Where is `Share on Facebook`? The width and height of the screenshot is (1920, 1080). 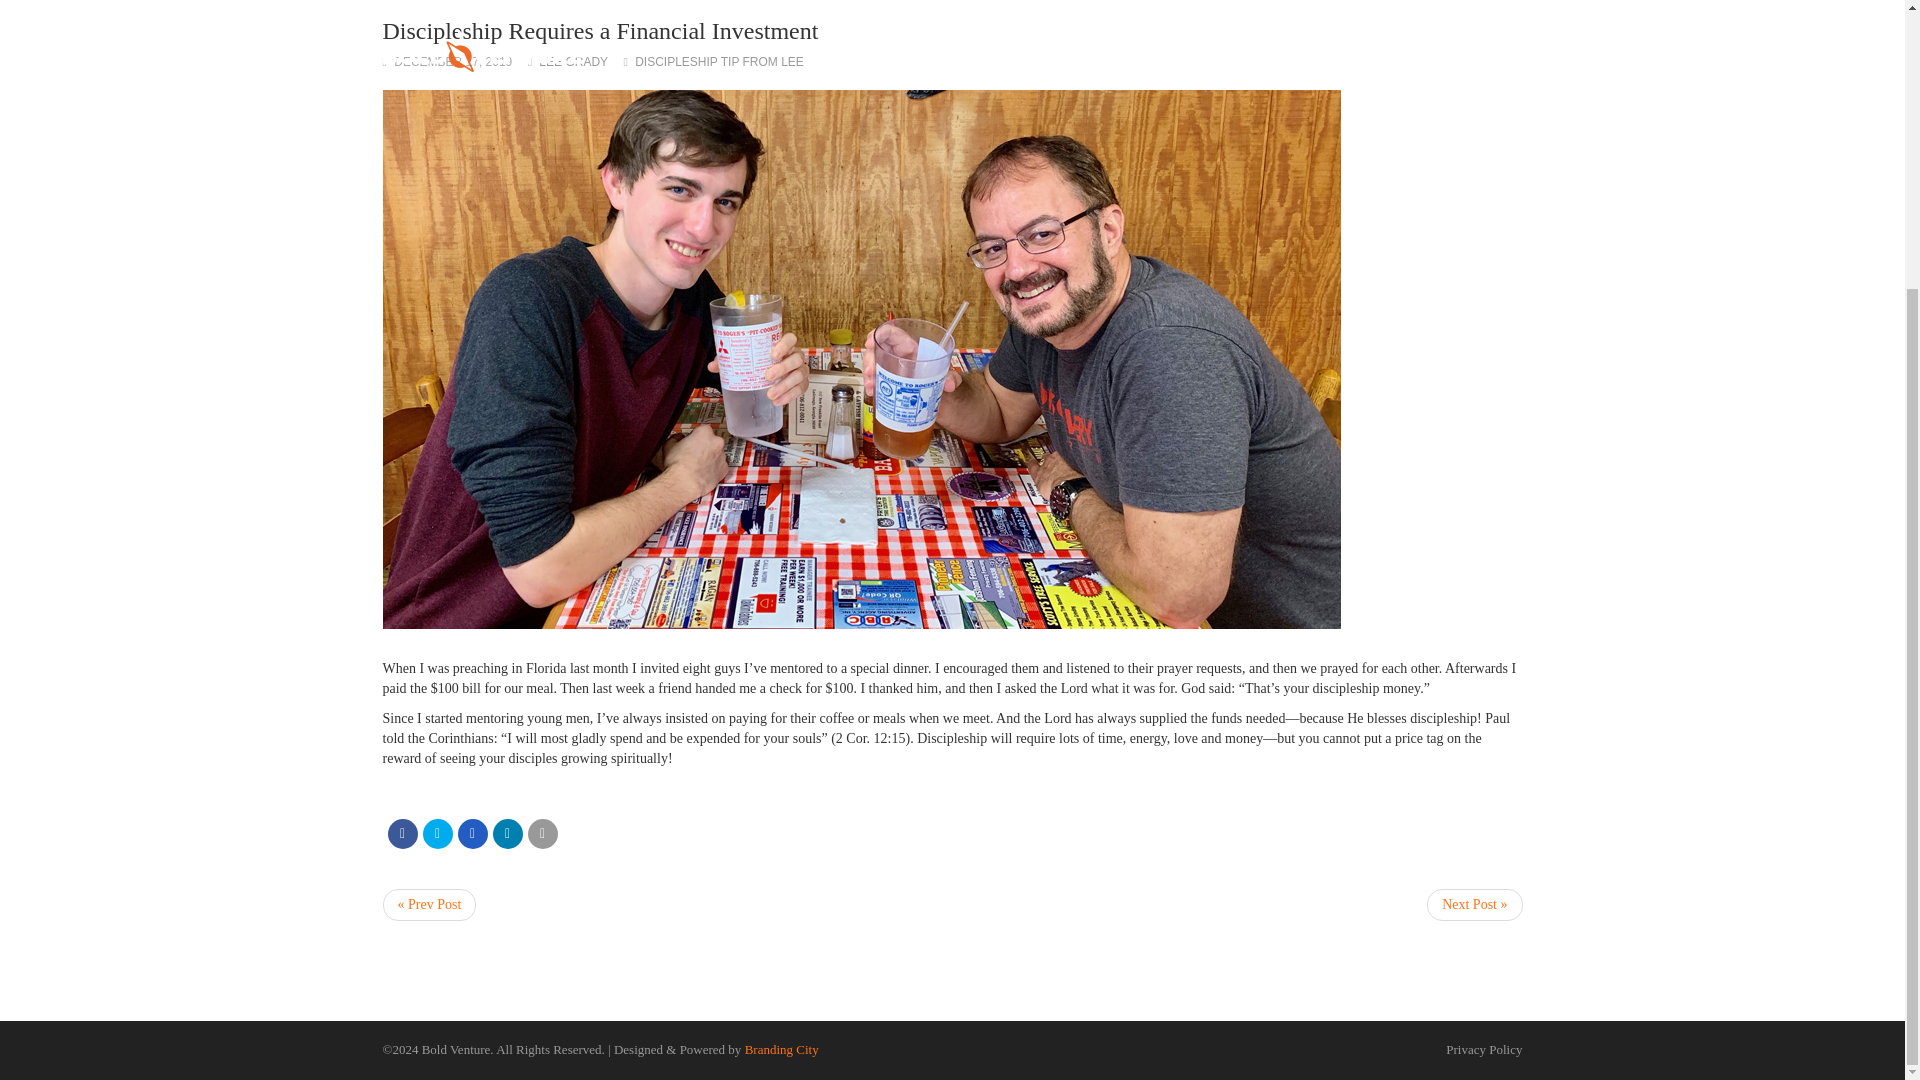 Share on Facebook is located at coordinates (402, 833).